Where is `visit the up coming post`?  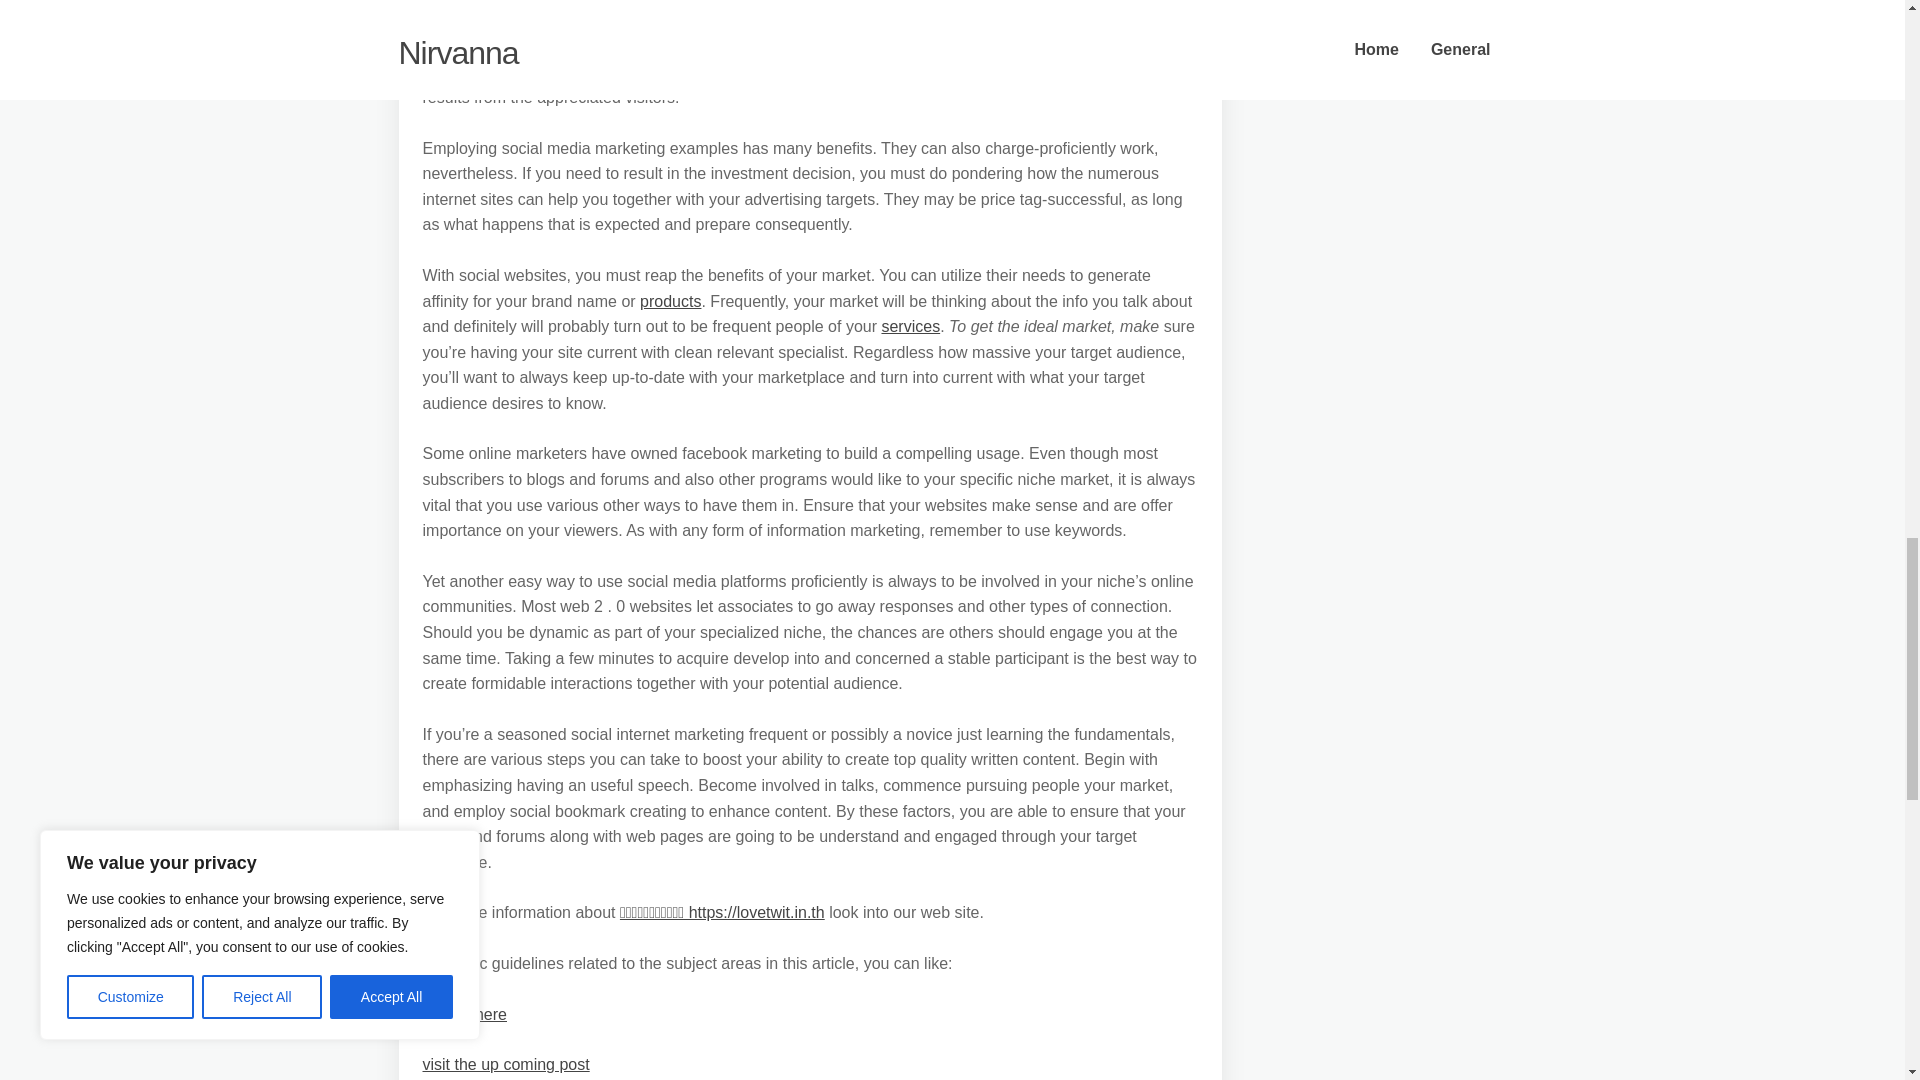 visit the up coming post is located at coordinates (506, 1064).